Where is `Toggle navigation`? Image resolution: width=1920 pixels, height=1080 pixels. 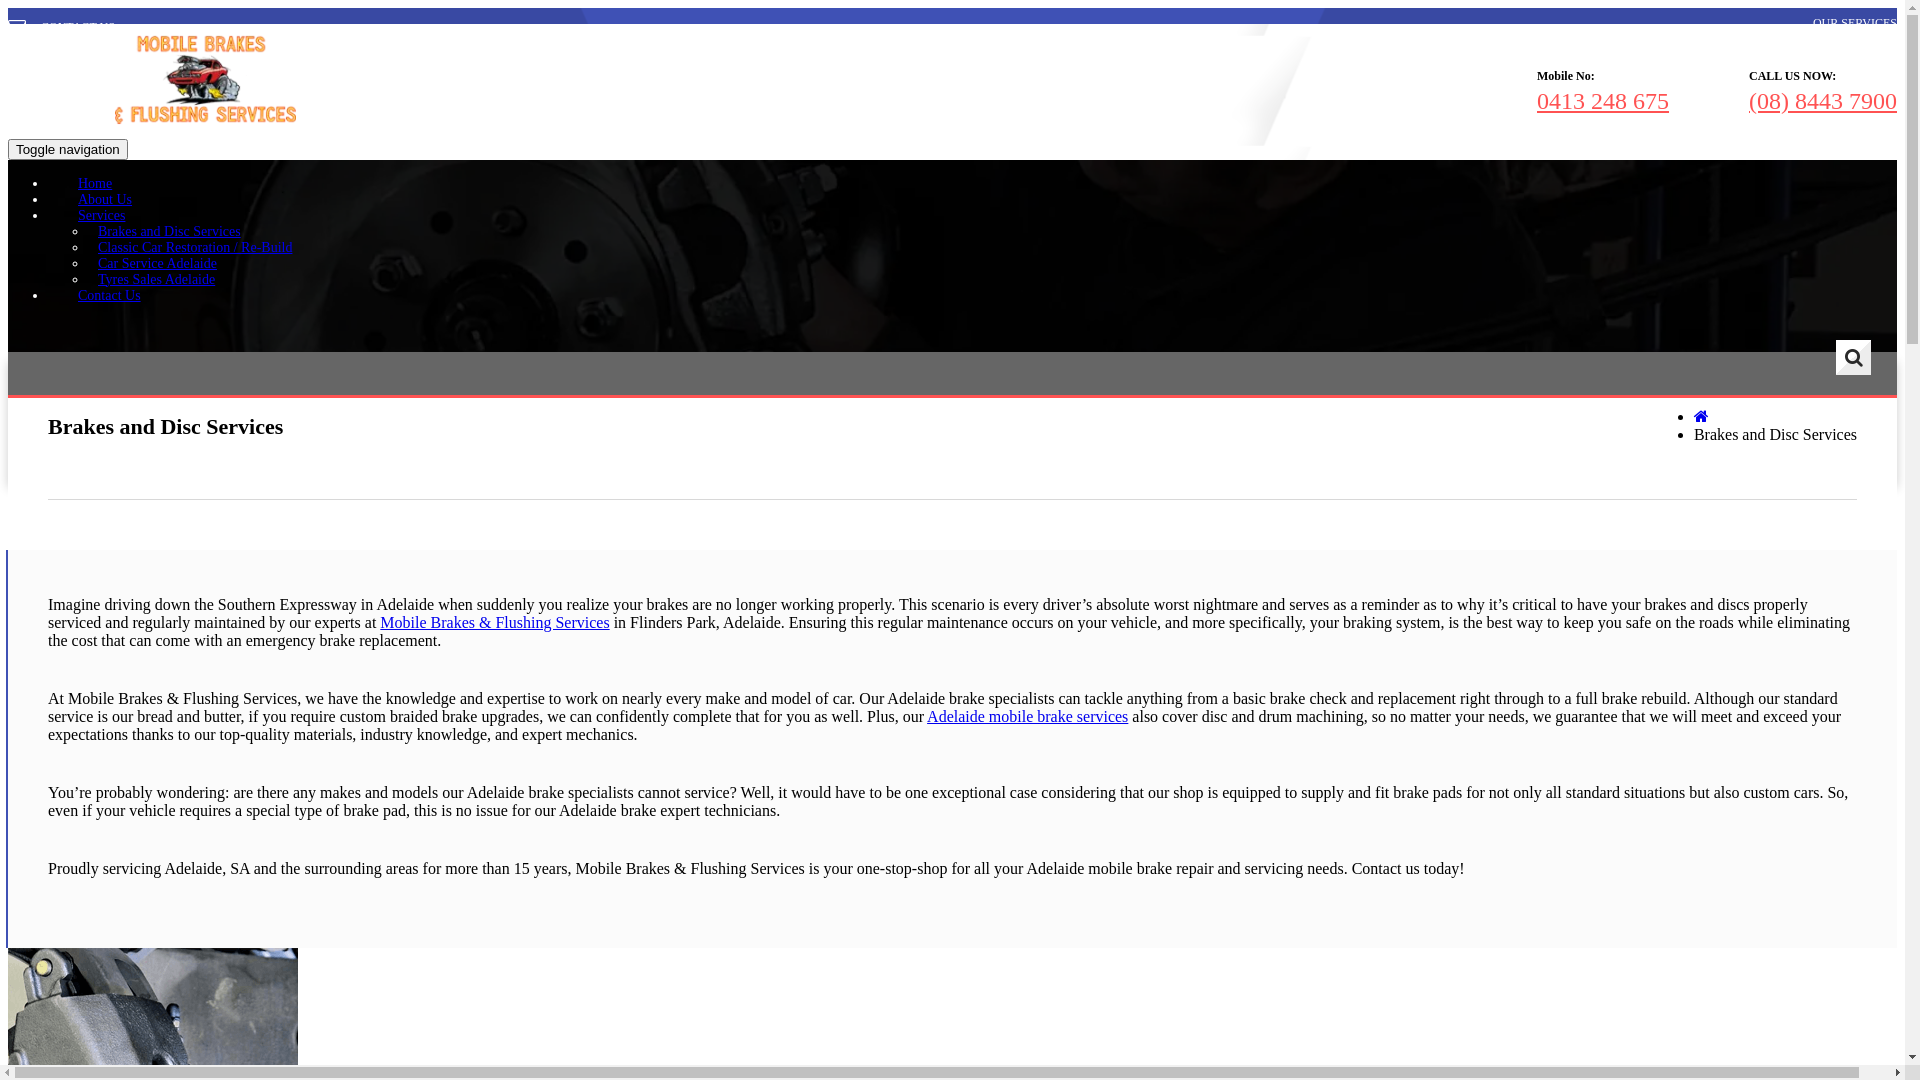 Toggle navigation is located at coordinates (68, 148).